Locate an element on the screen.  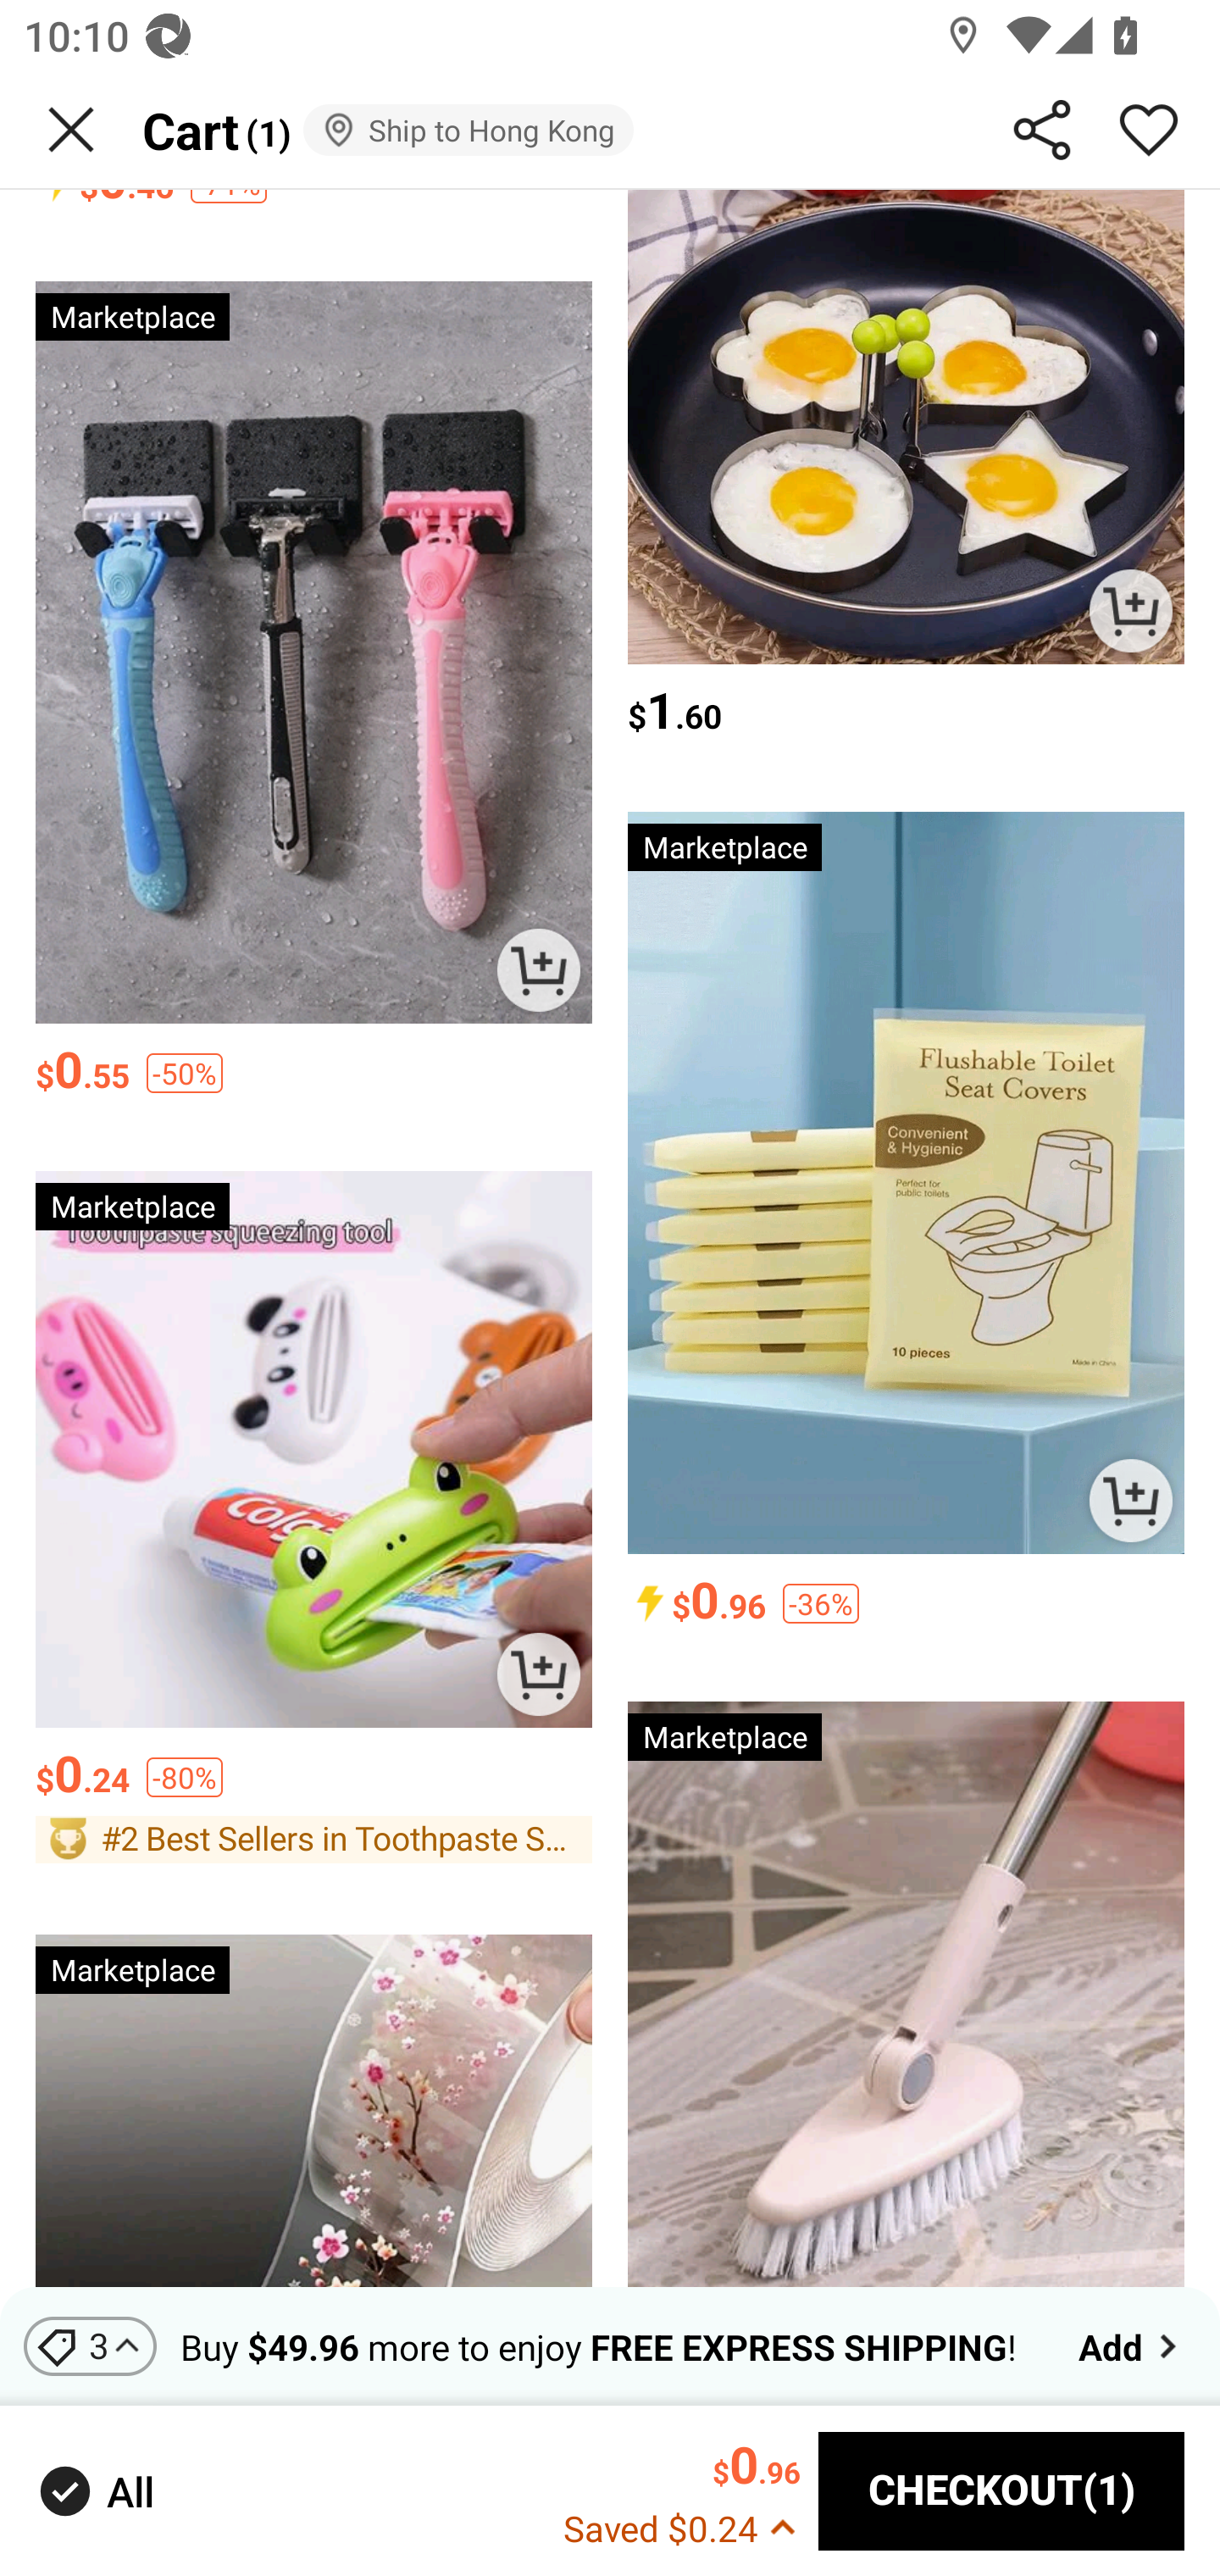
ADD TO CART is located at coordinates (539, 969).